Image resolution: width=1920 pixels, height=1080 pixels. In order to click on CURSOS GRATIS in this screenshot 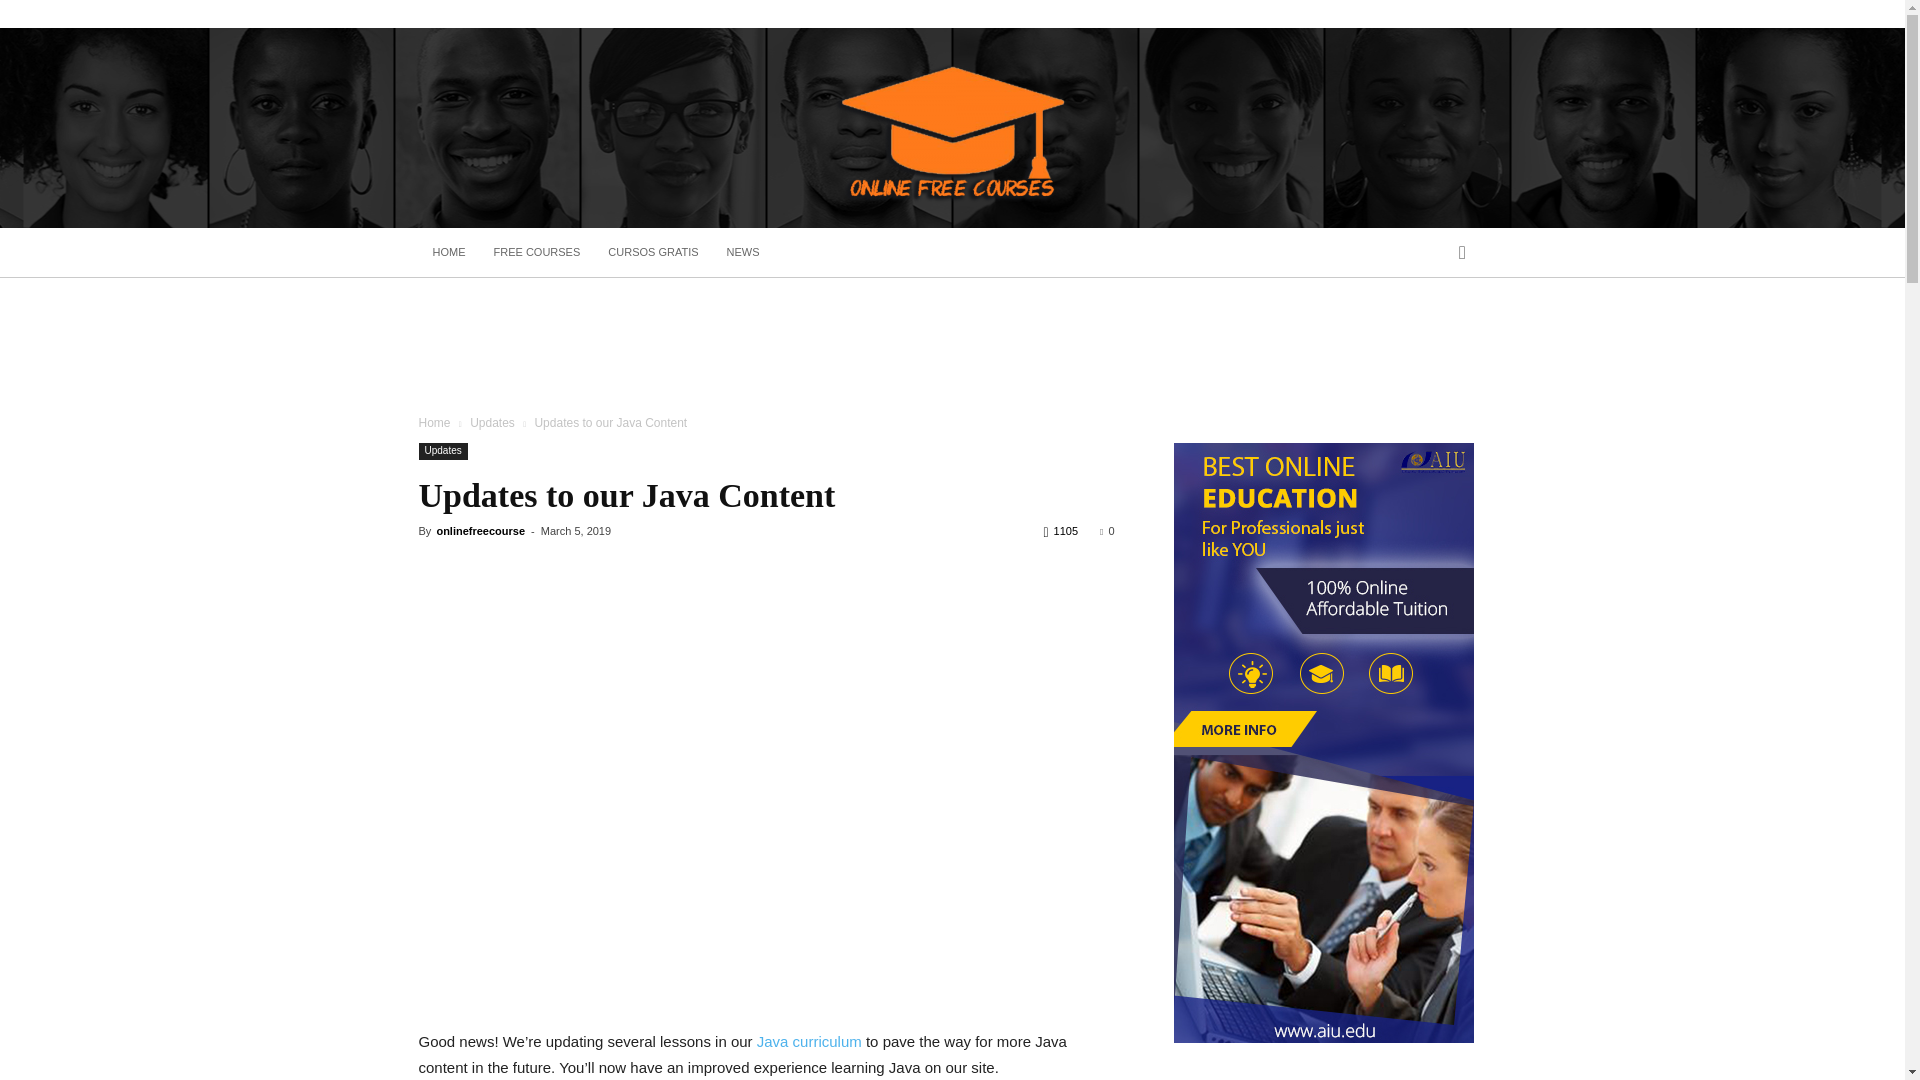, I will do `click(652, 252)`.